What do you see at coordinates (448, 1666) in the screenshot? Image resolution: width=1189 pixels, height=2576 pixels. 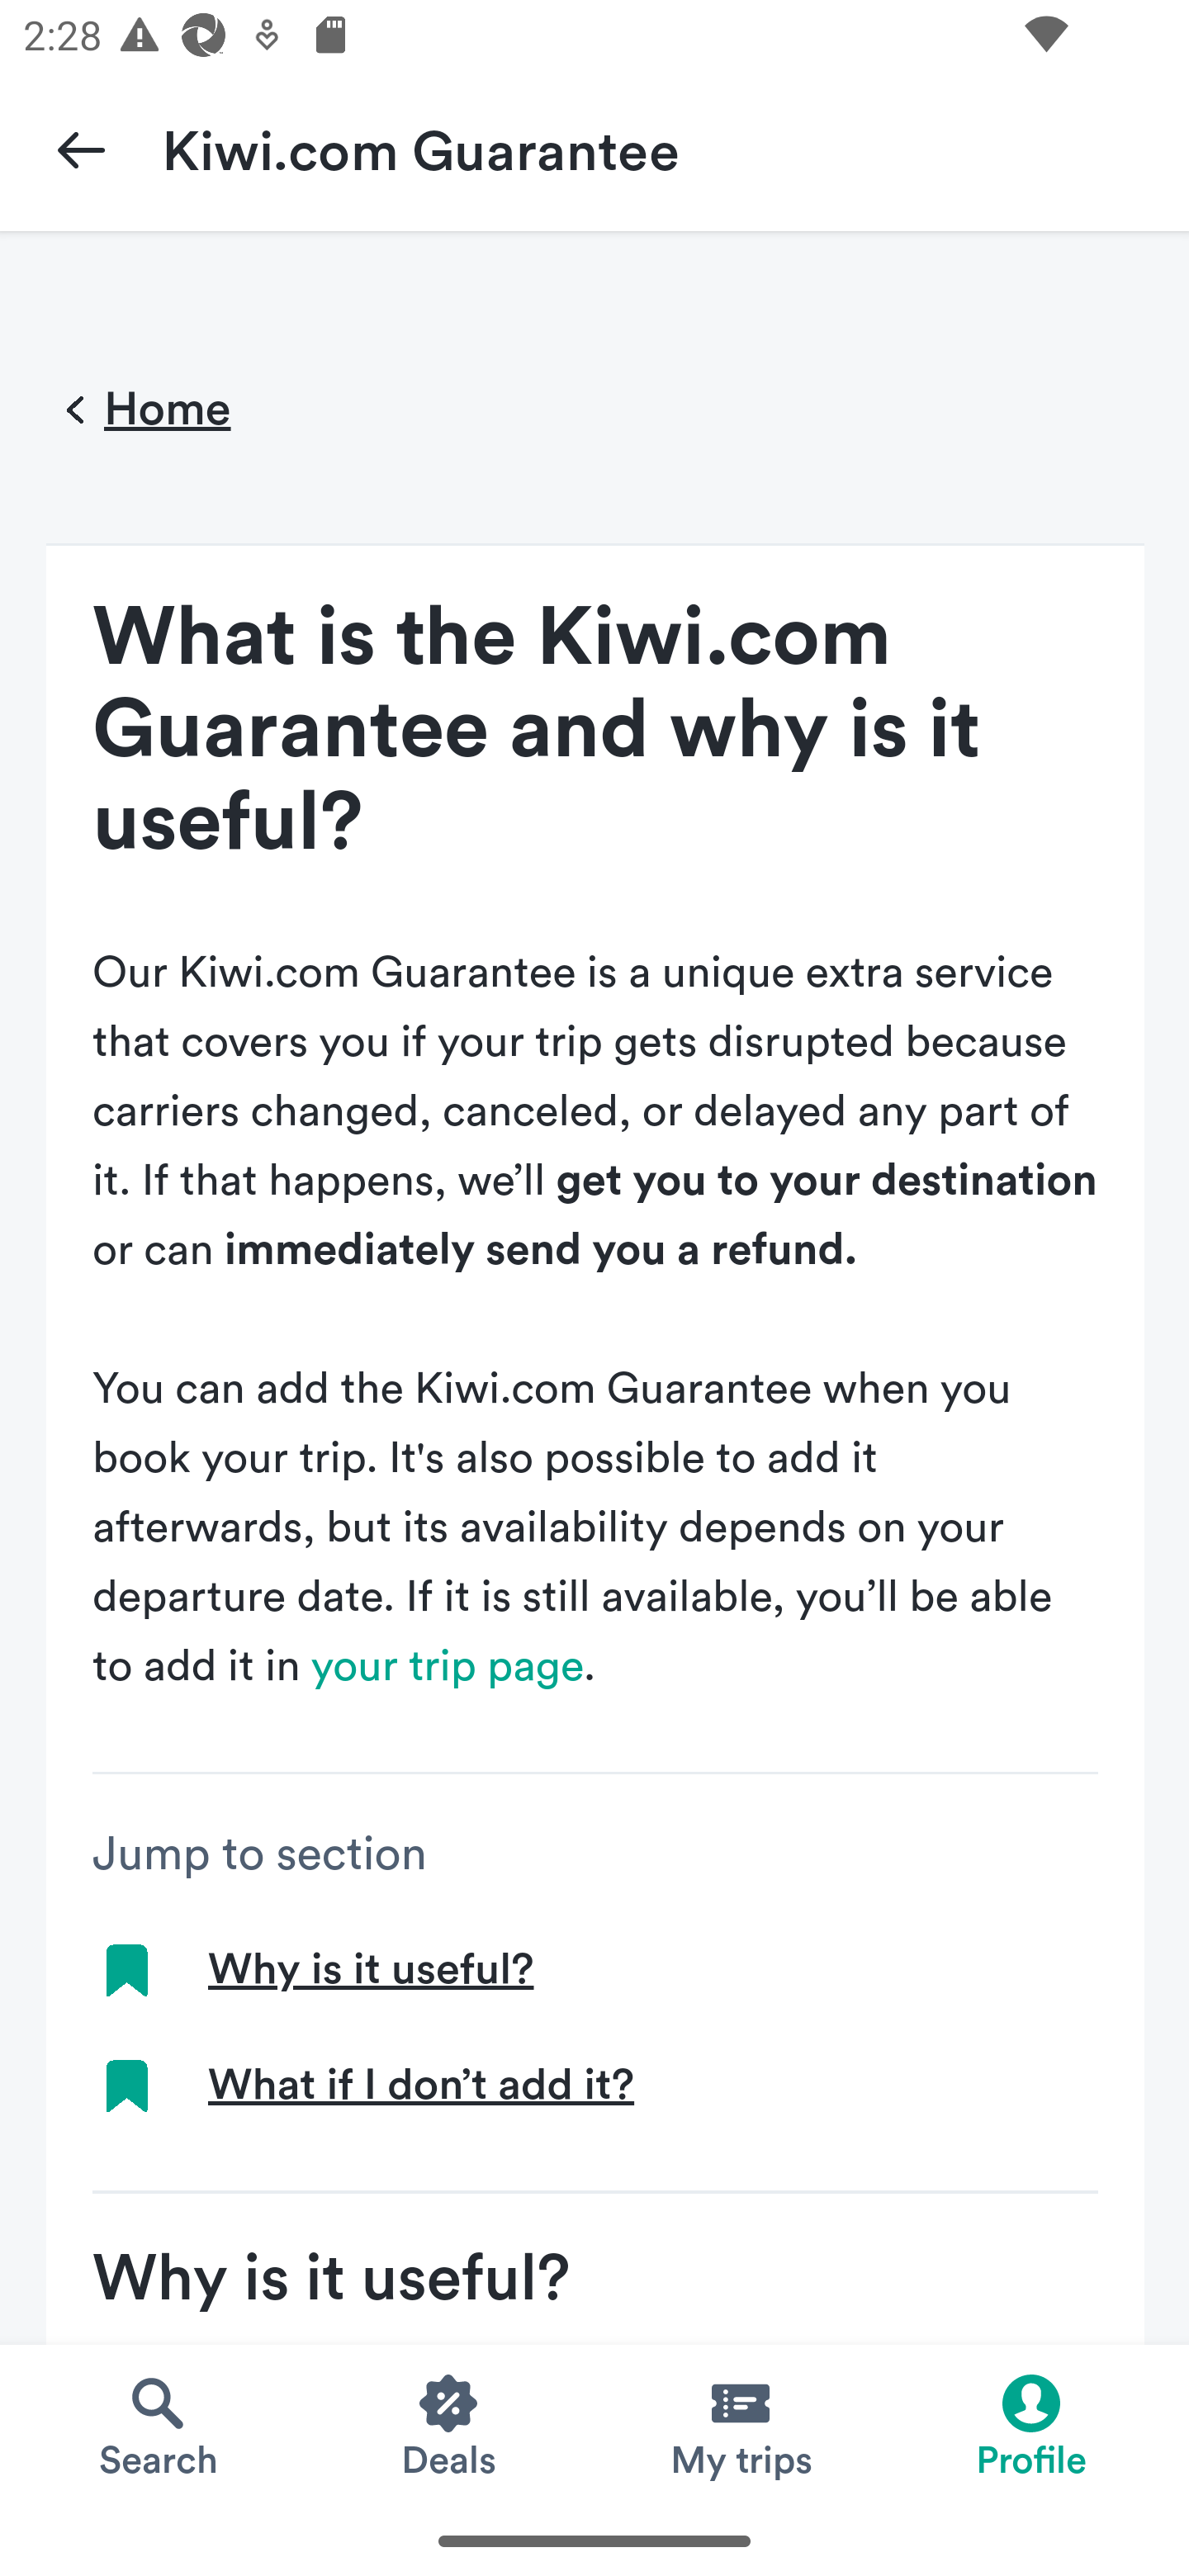 I see `your trip page` at bounding box center [448, 1666].